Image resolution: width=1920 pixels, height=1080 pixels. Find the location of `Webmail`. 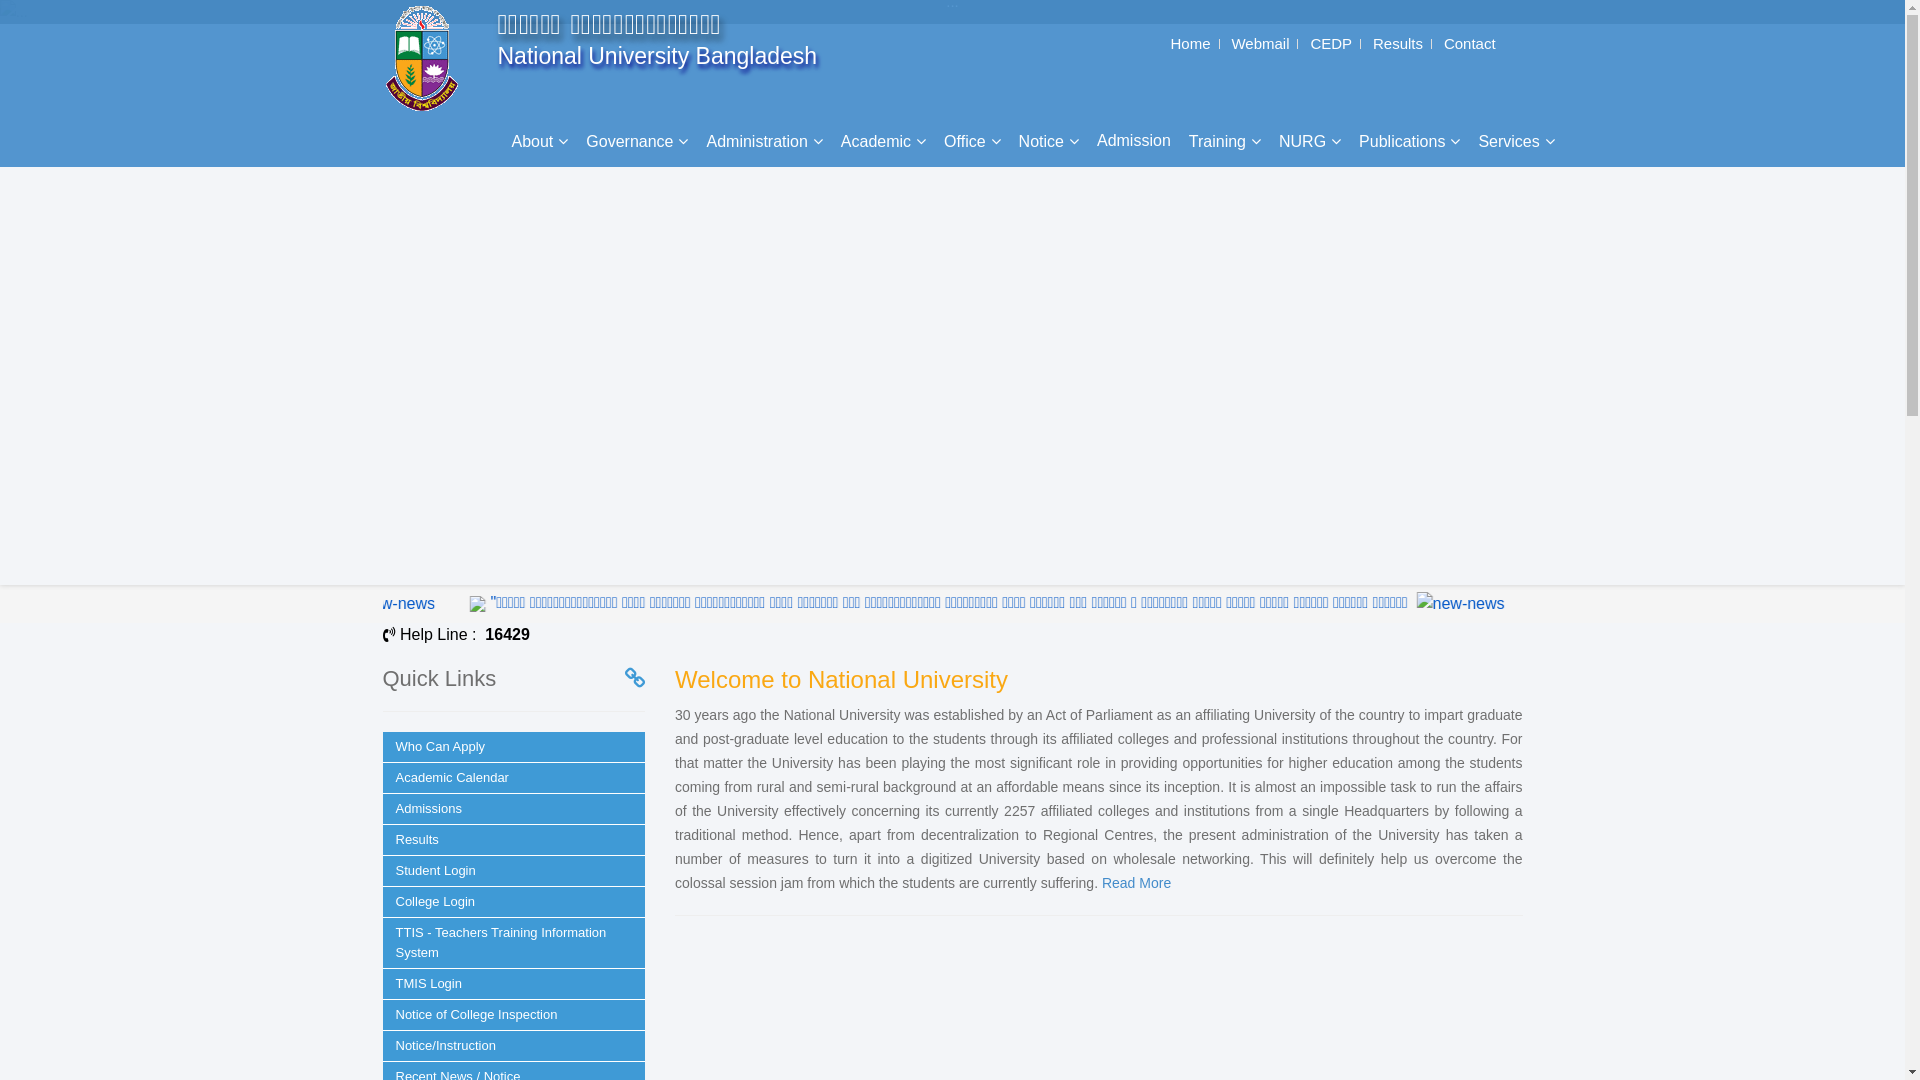

Webmail is located at coordinates (1260, 44).